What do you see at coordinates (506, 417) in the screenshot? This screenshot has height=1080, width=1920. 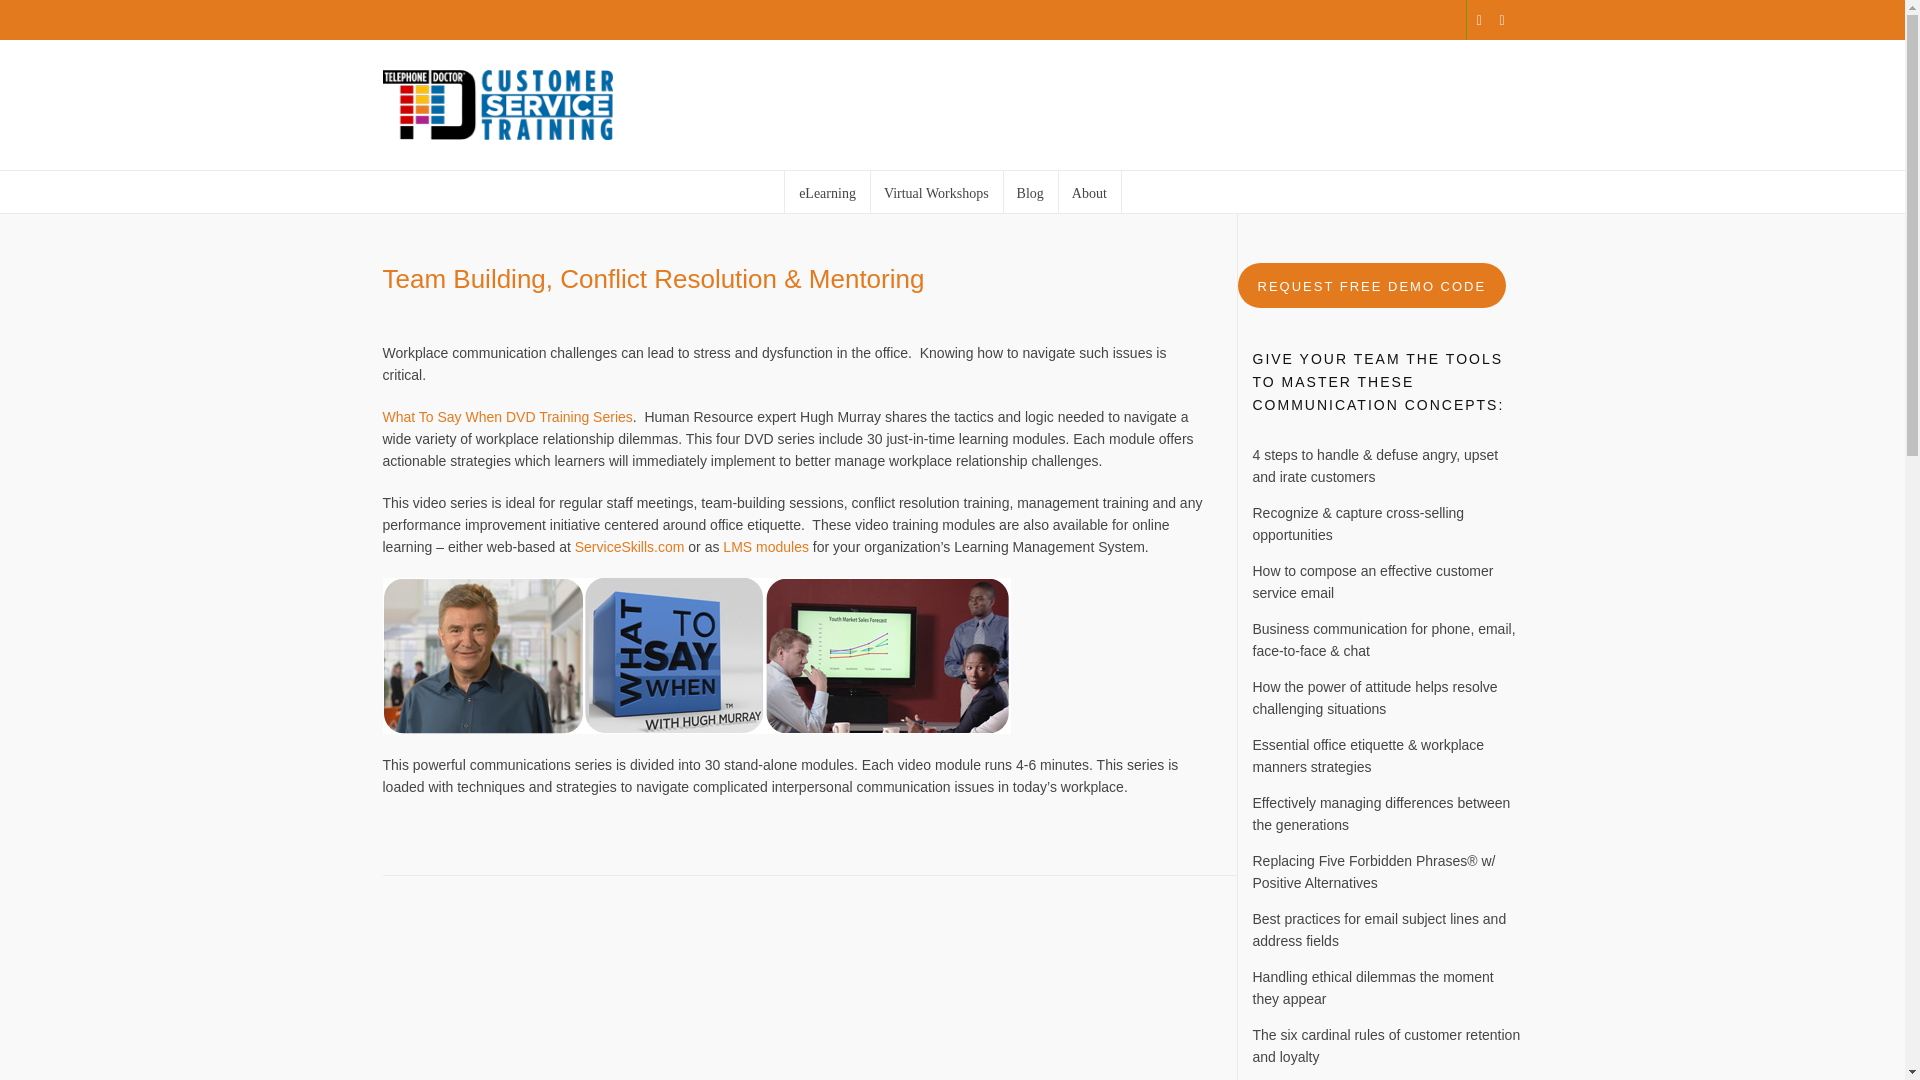 I see `What To Say When DVD Training Series` at bounding box center [506, 417].